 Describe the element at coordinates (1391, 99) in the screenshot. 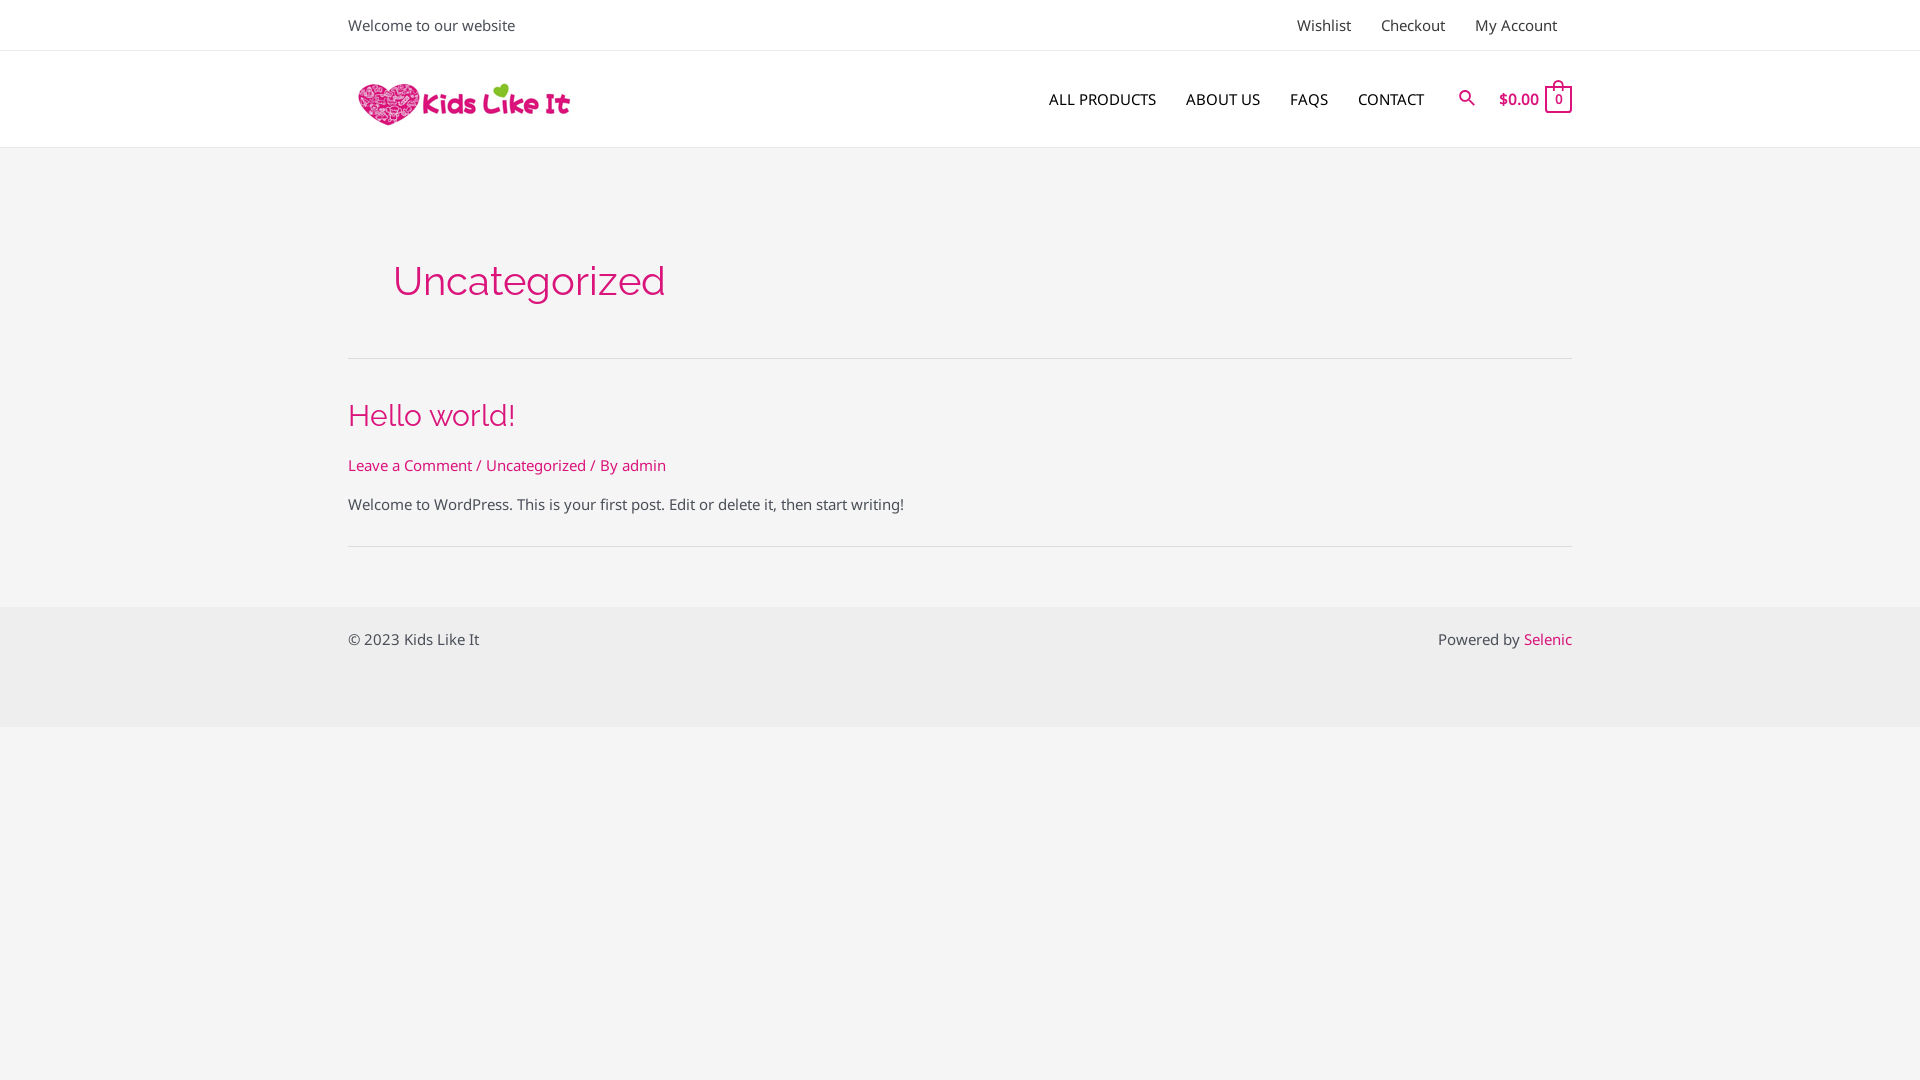

I see `CONTACT` at that location.